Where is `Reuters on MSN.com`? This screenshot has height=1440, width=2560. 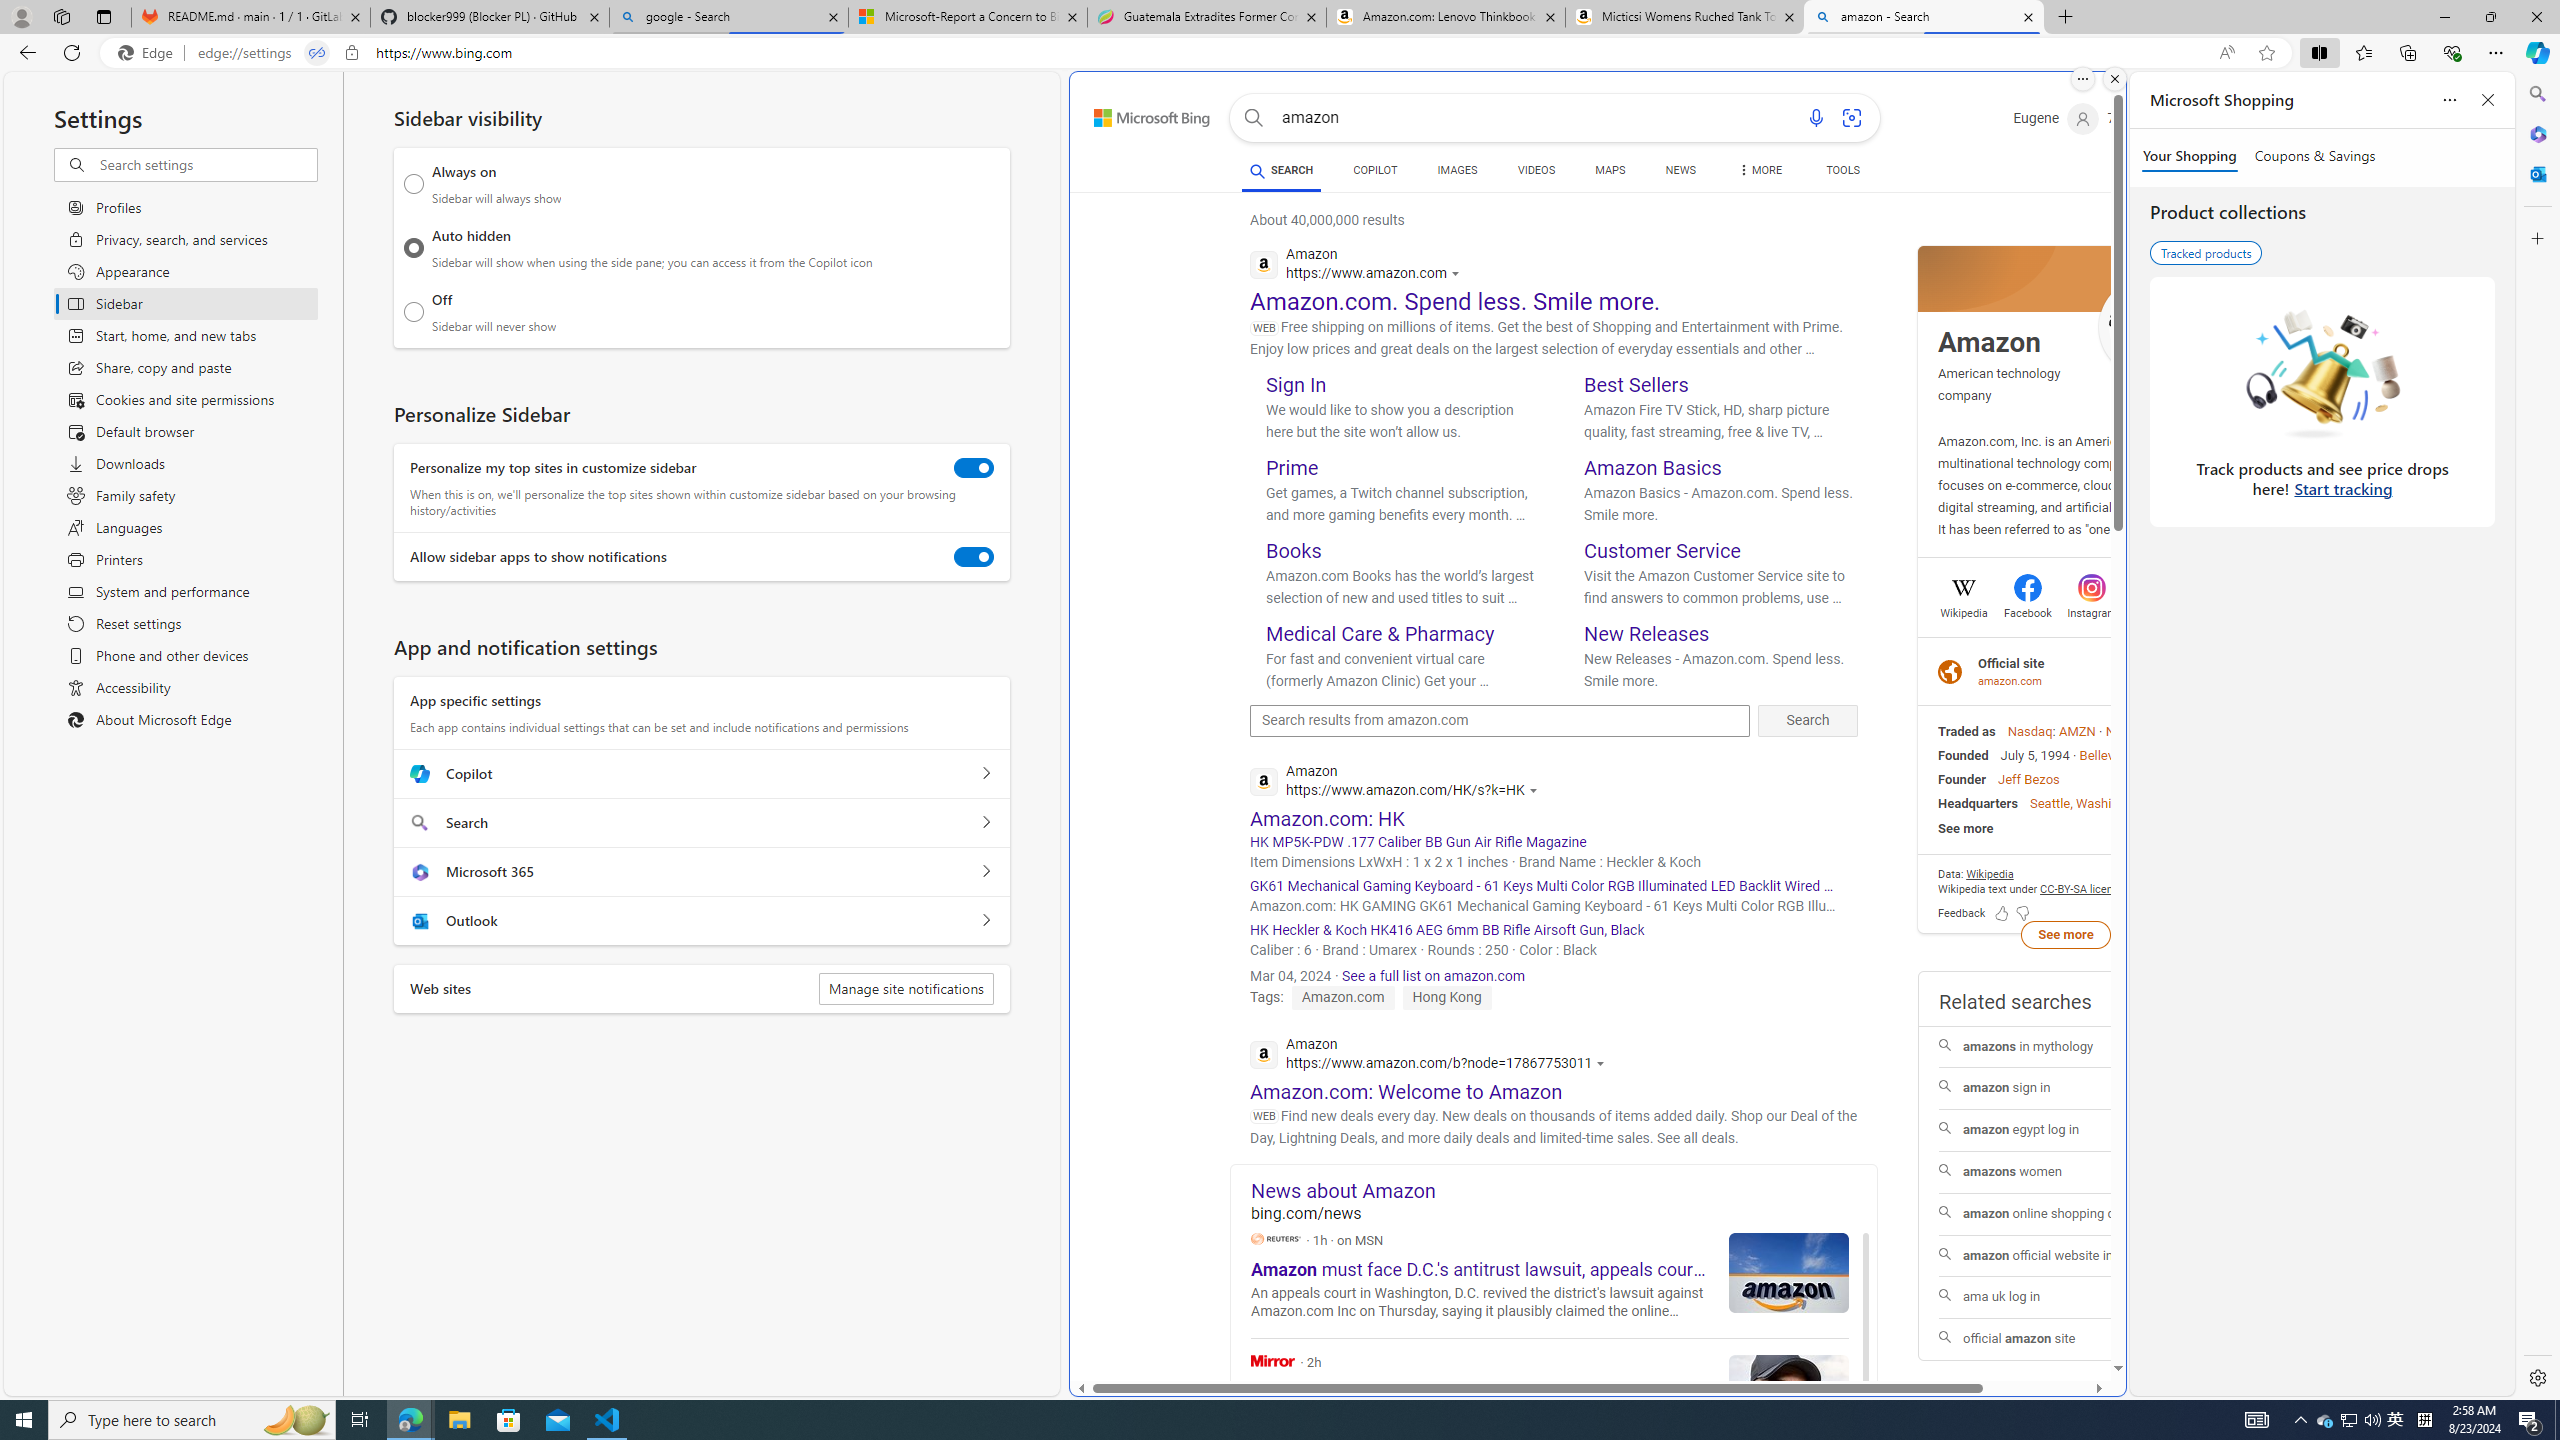 Reuters on MSN.com is located at coordinates (1276, 1238).